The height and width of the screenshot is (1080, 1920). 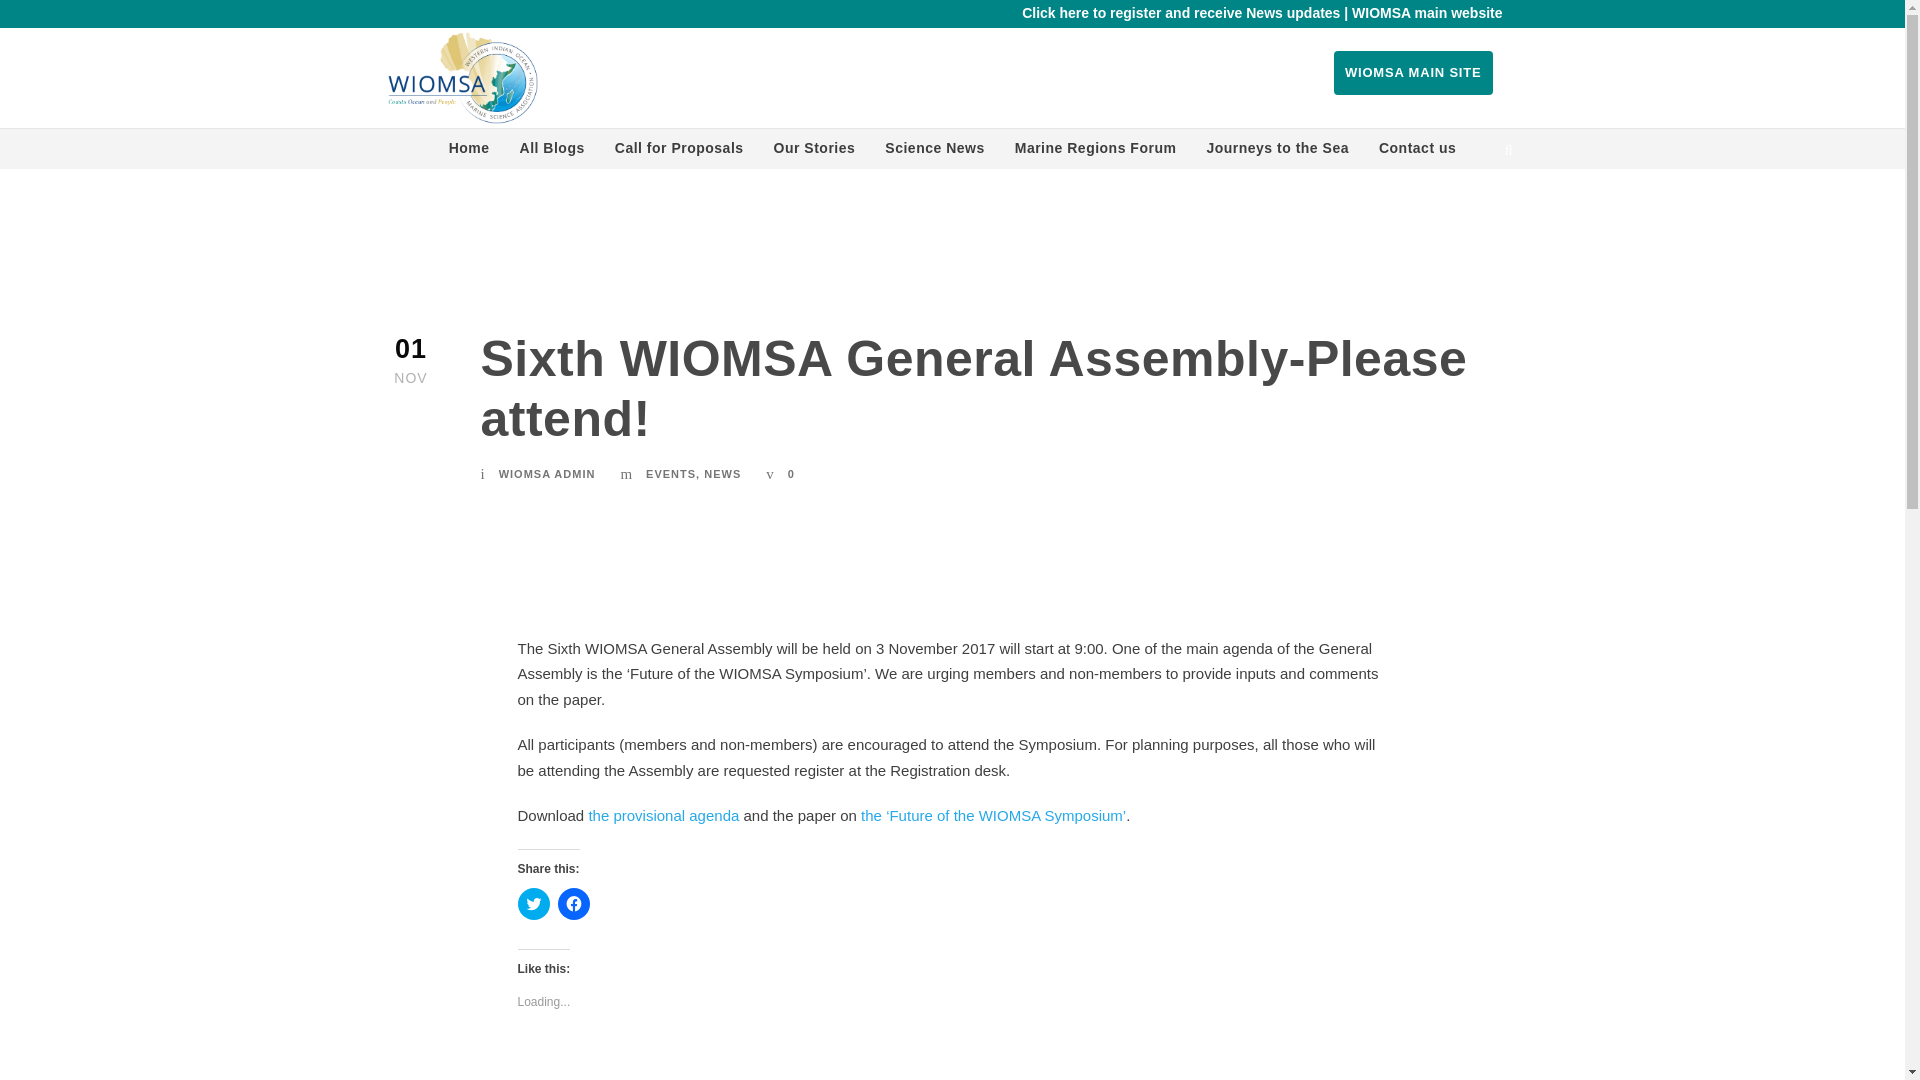 I want to click on the provisional agenda, so click(x=663, y=815).